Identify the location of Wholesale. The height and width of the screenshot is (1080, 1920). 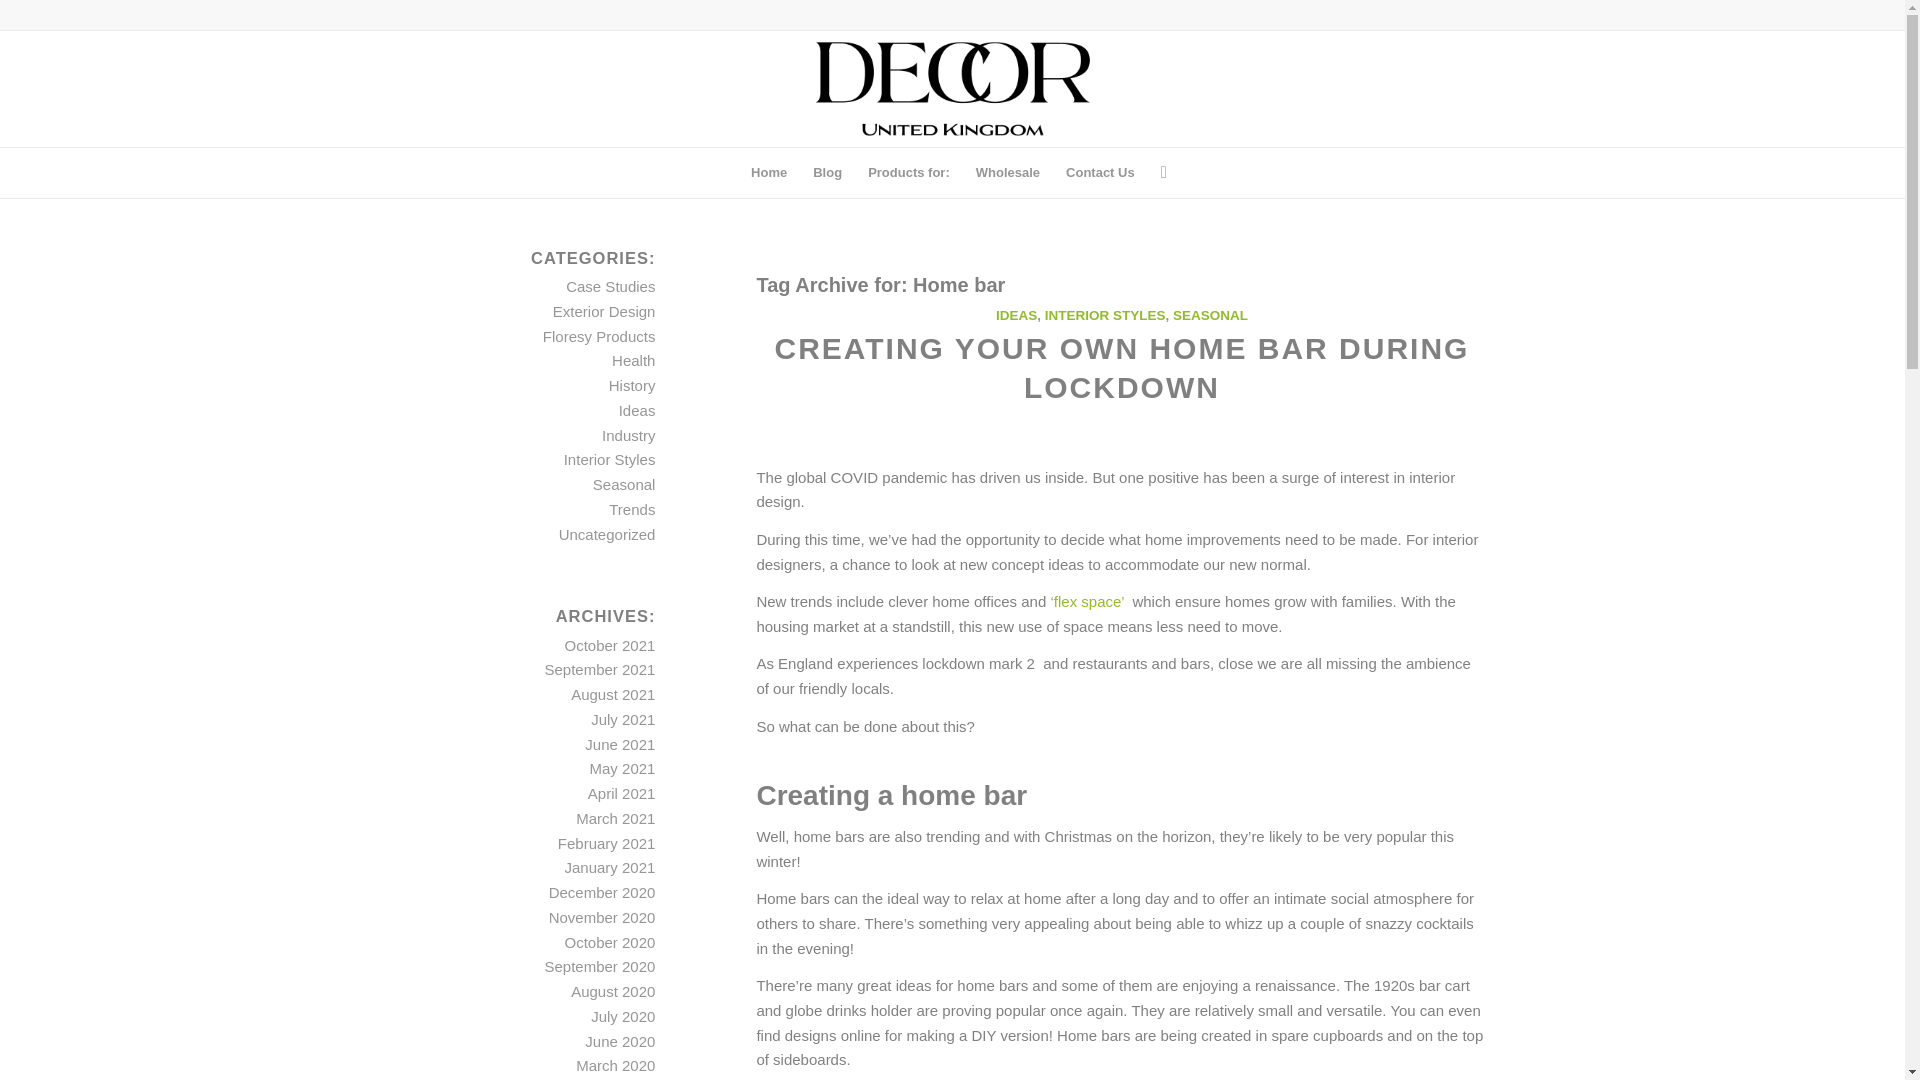
(1008, 172).